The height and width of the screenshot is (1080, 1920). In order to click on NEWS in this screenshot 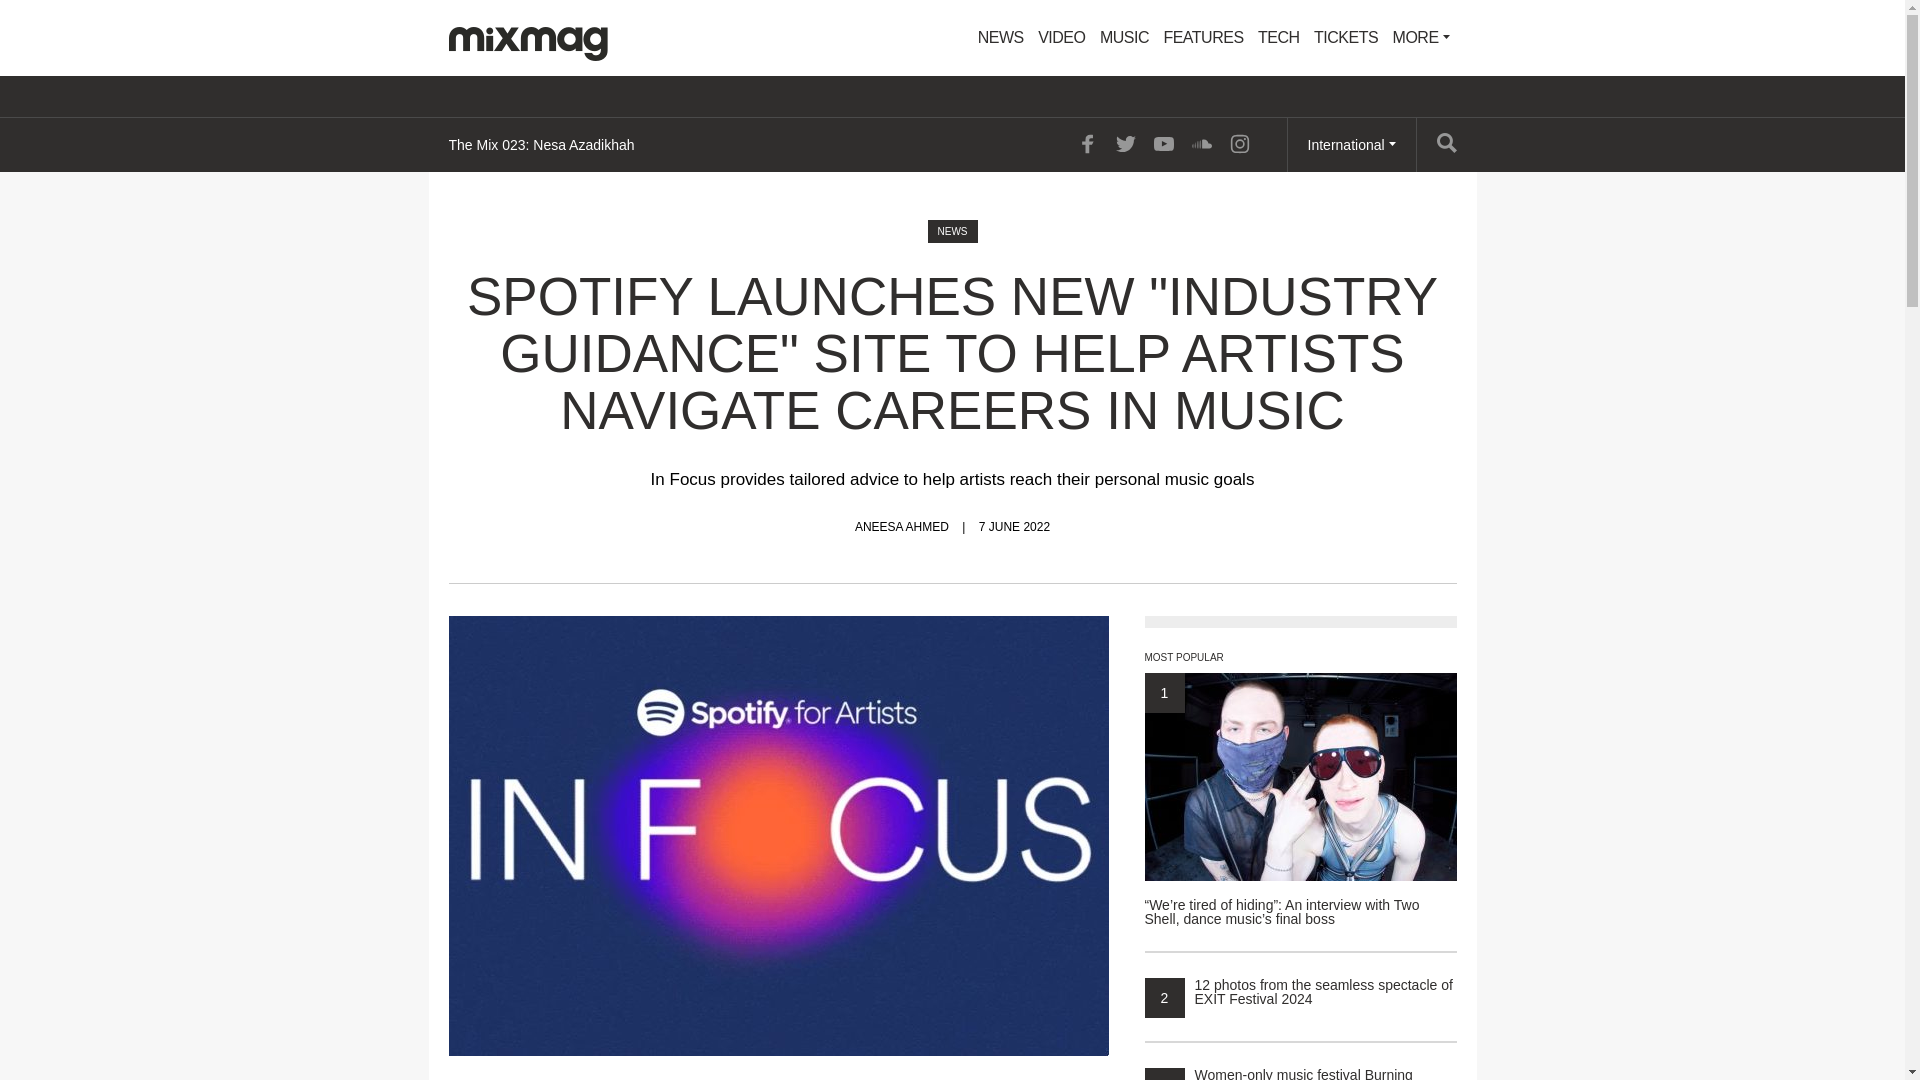, I will do `click(1001, 38)`.